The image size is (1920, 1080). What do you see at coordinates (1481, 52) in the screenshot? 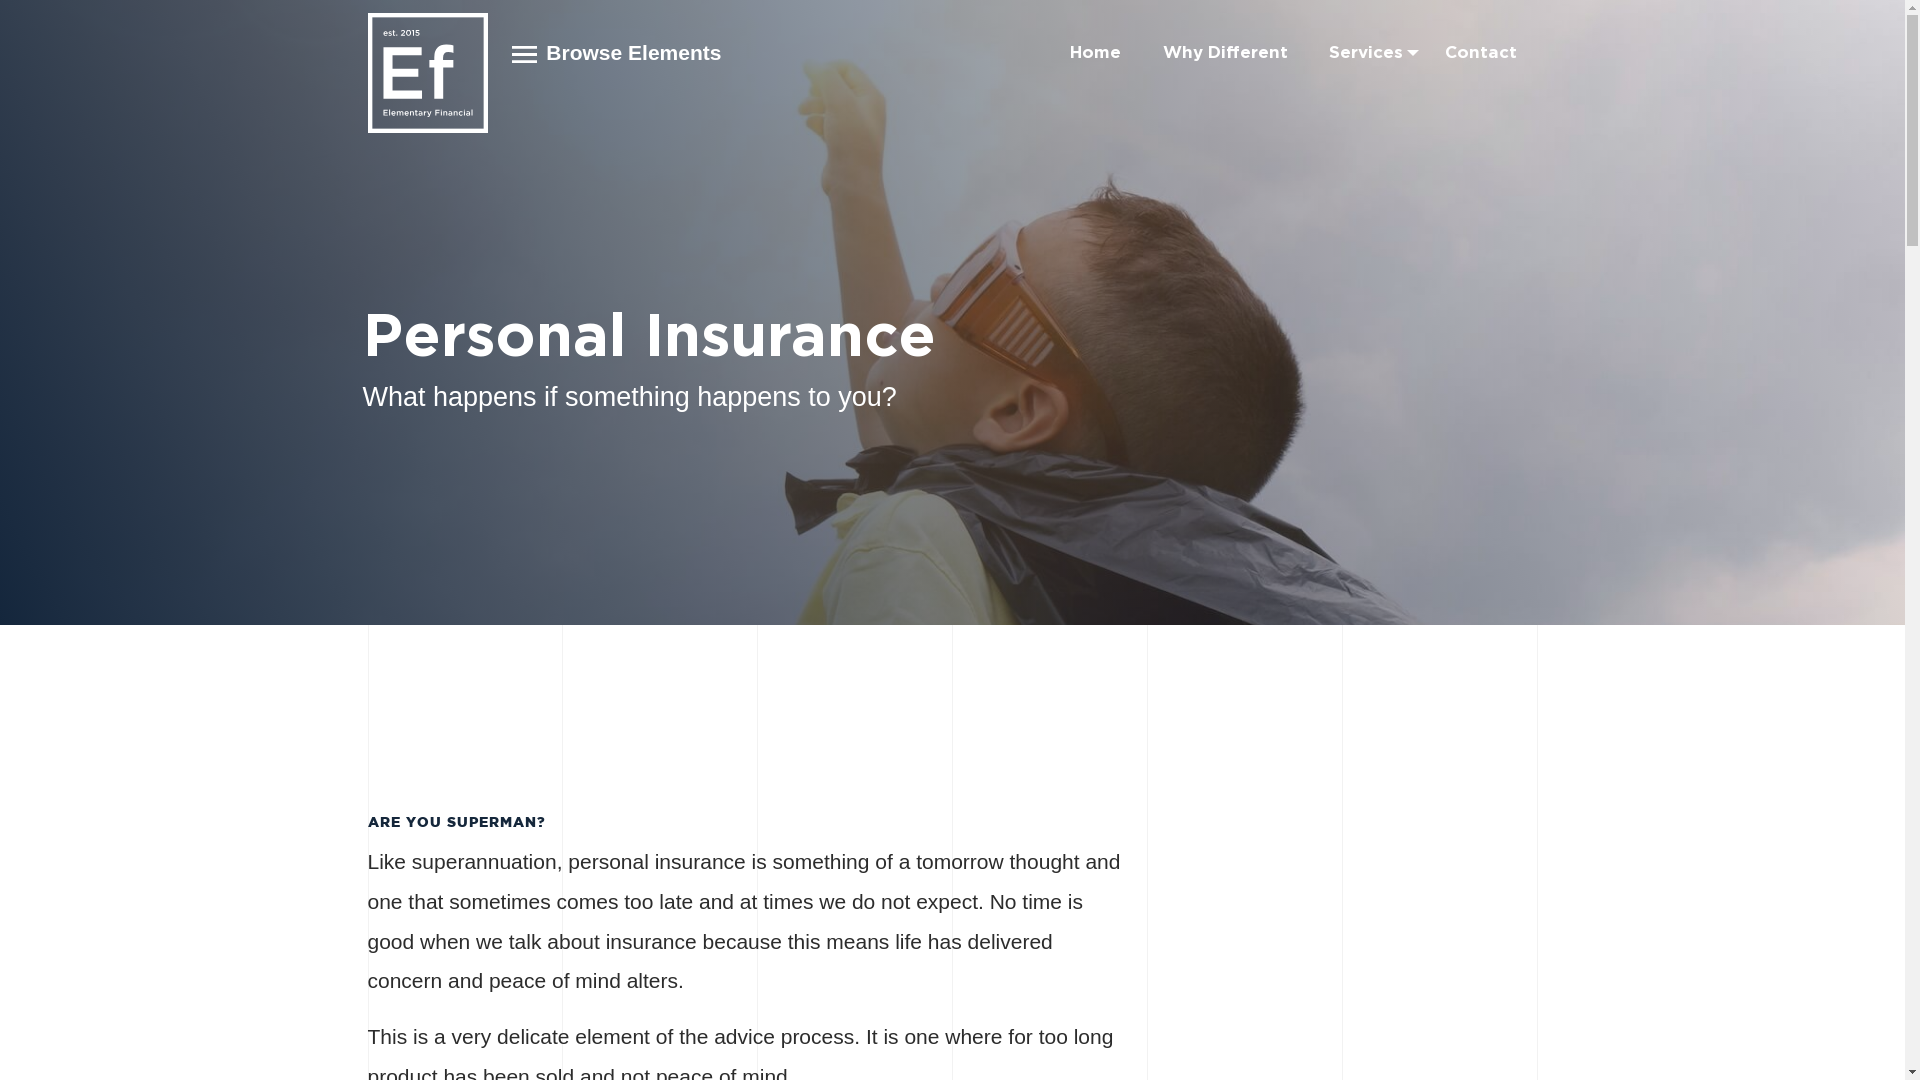
I see `Contact` at bounding box center [1481, 52].